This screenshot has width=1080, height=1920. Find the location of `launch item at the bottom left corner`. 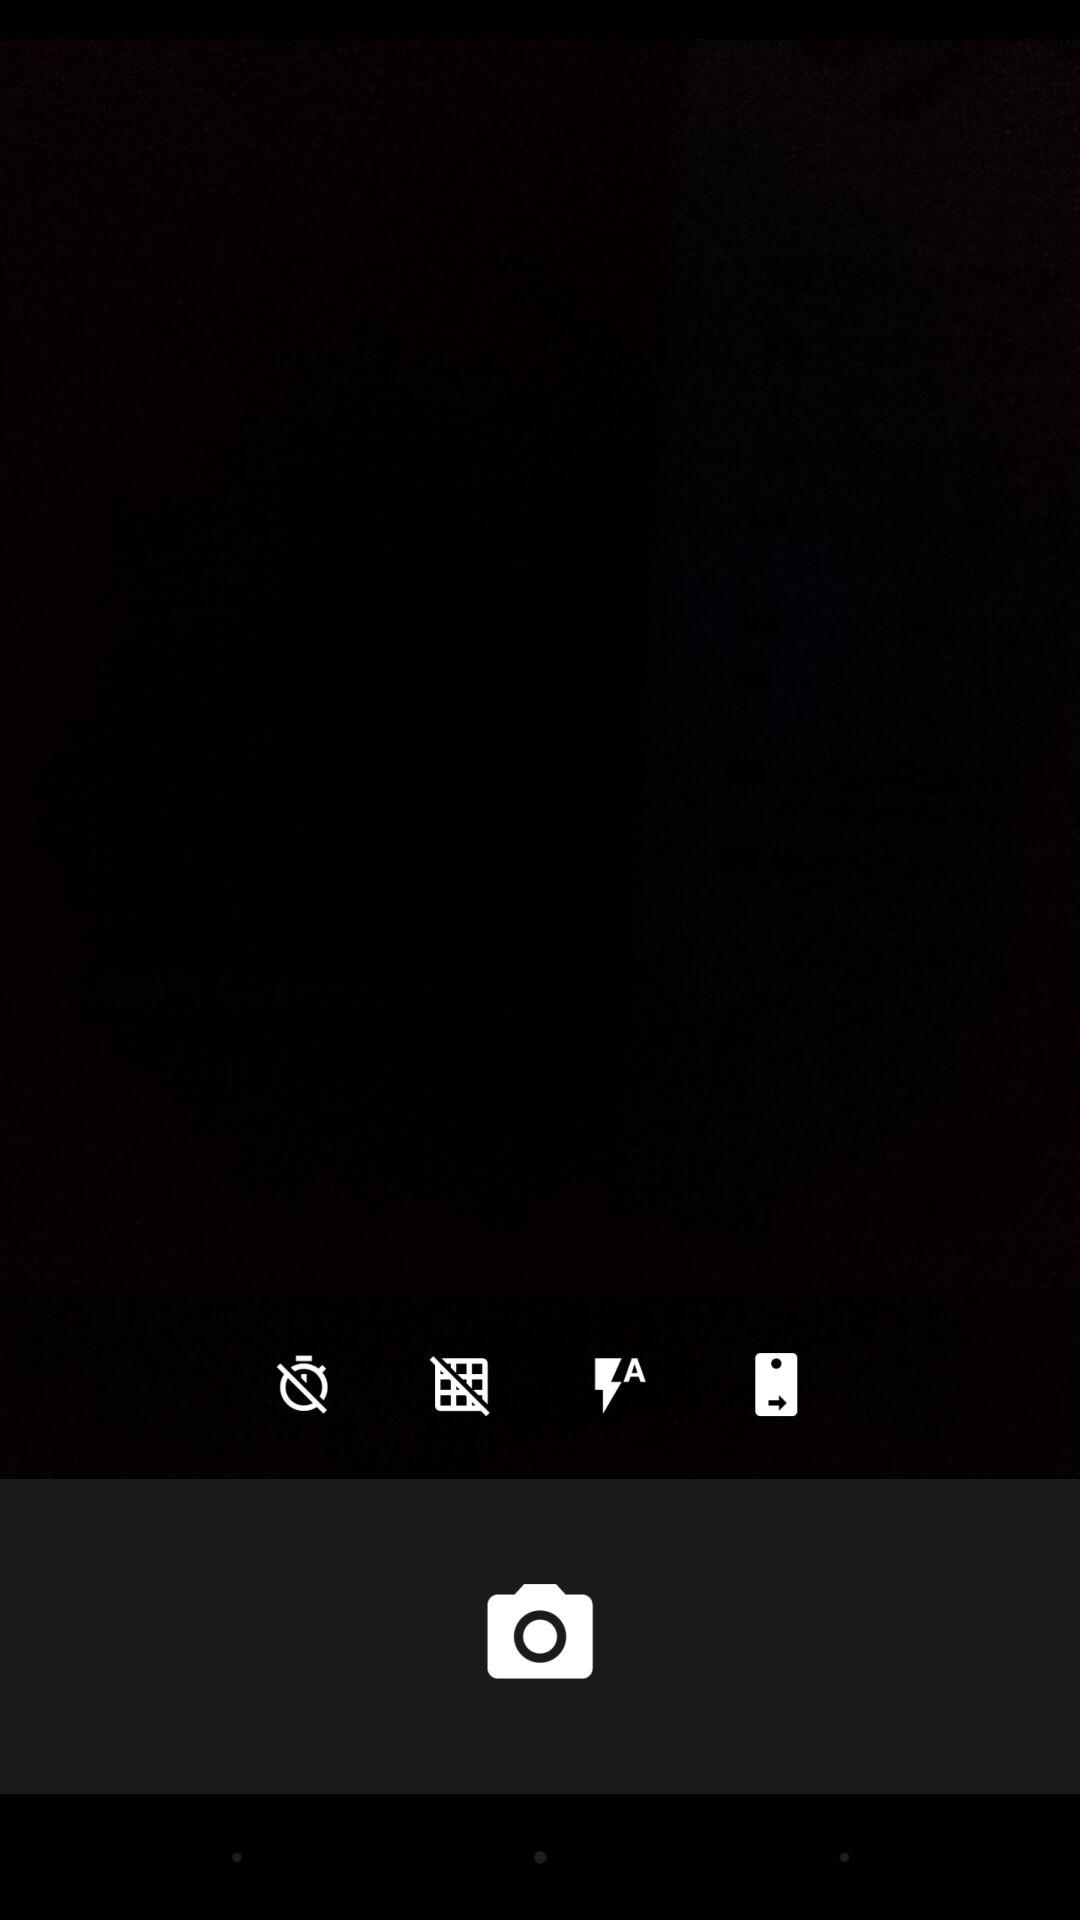

launch item at the bottom left corner is located at coordinates (303, 1384).